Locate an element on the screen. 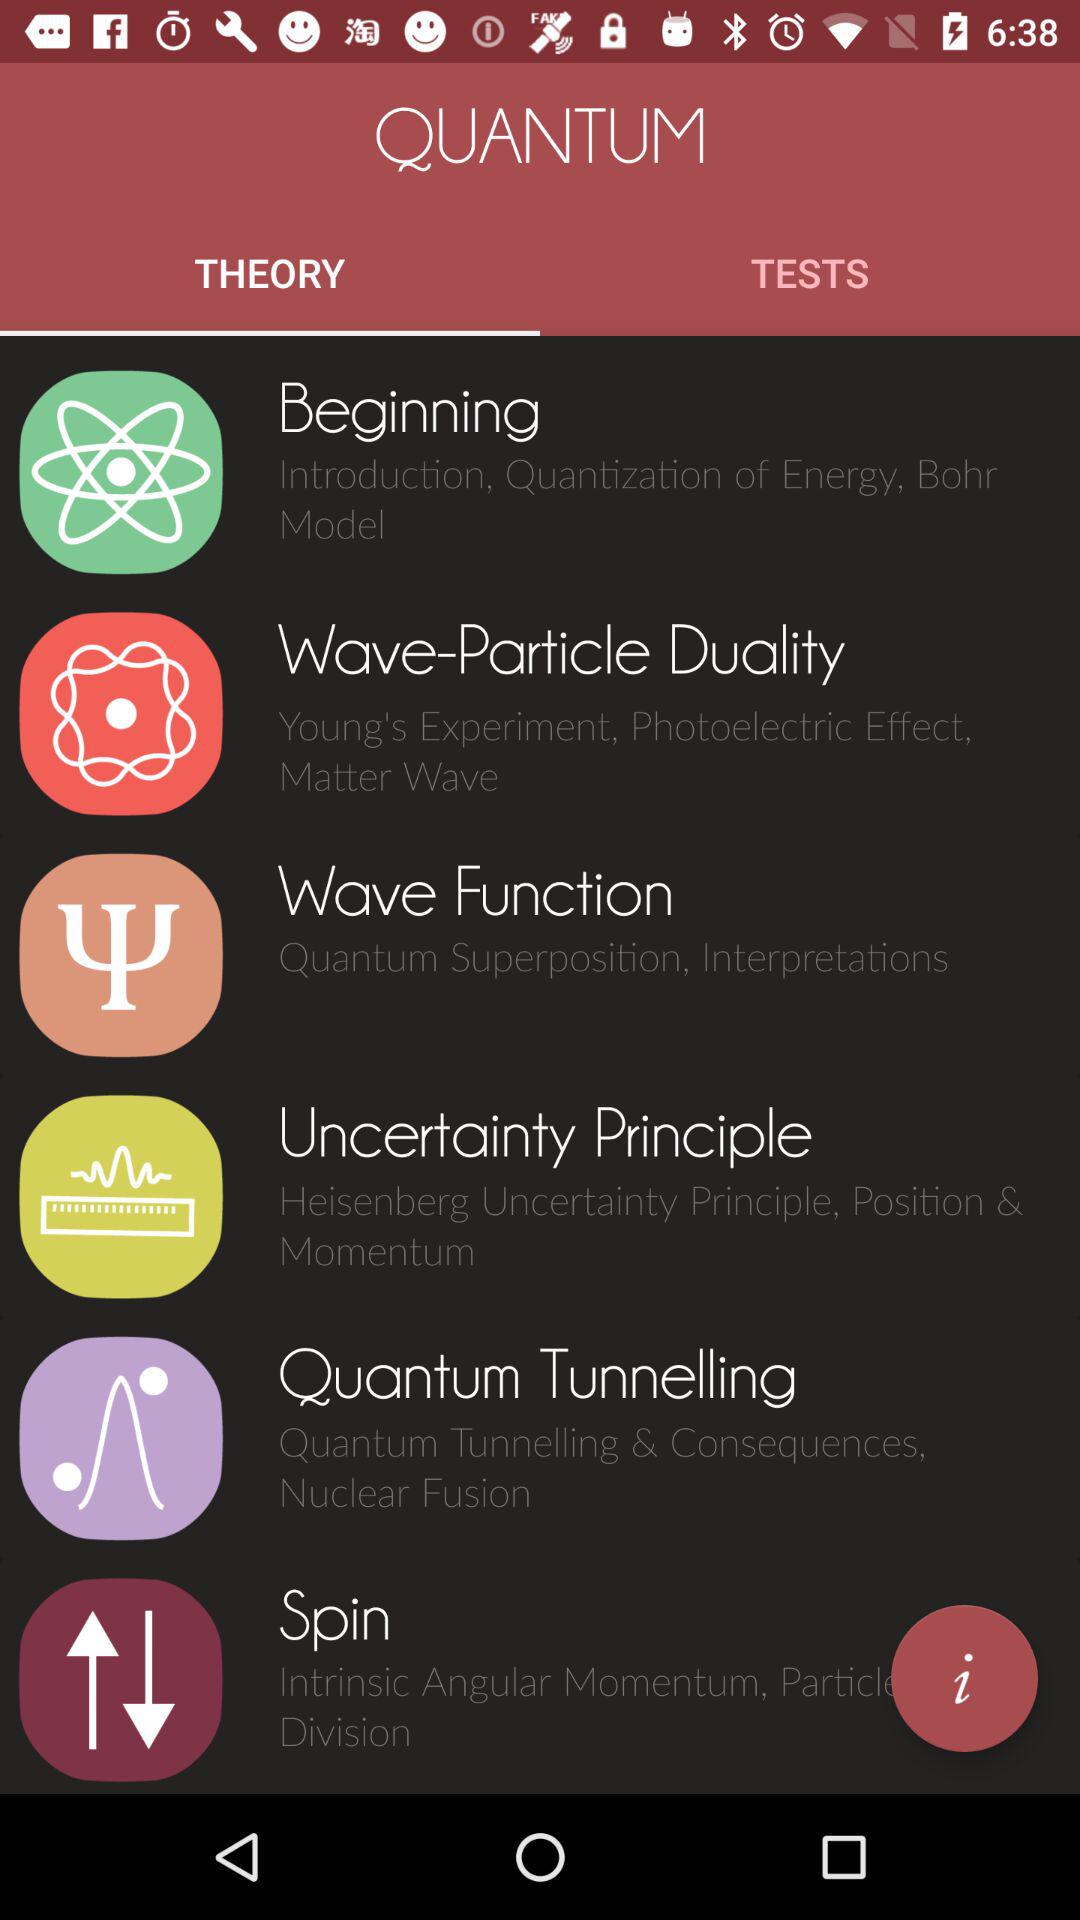  select the item next to uncertainty principle item is located at coordinates (120, 1197).